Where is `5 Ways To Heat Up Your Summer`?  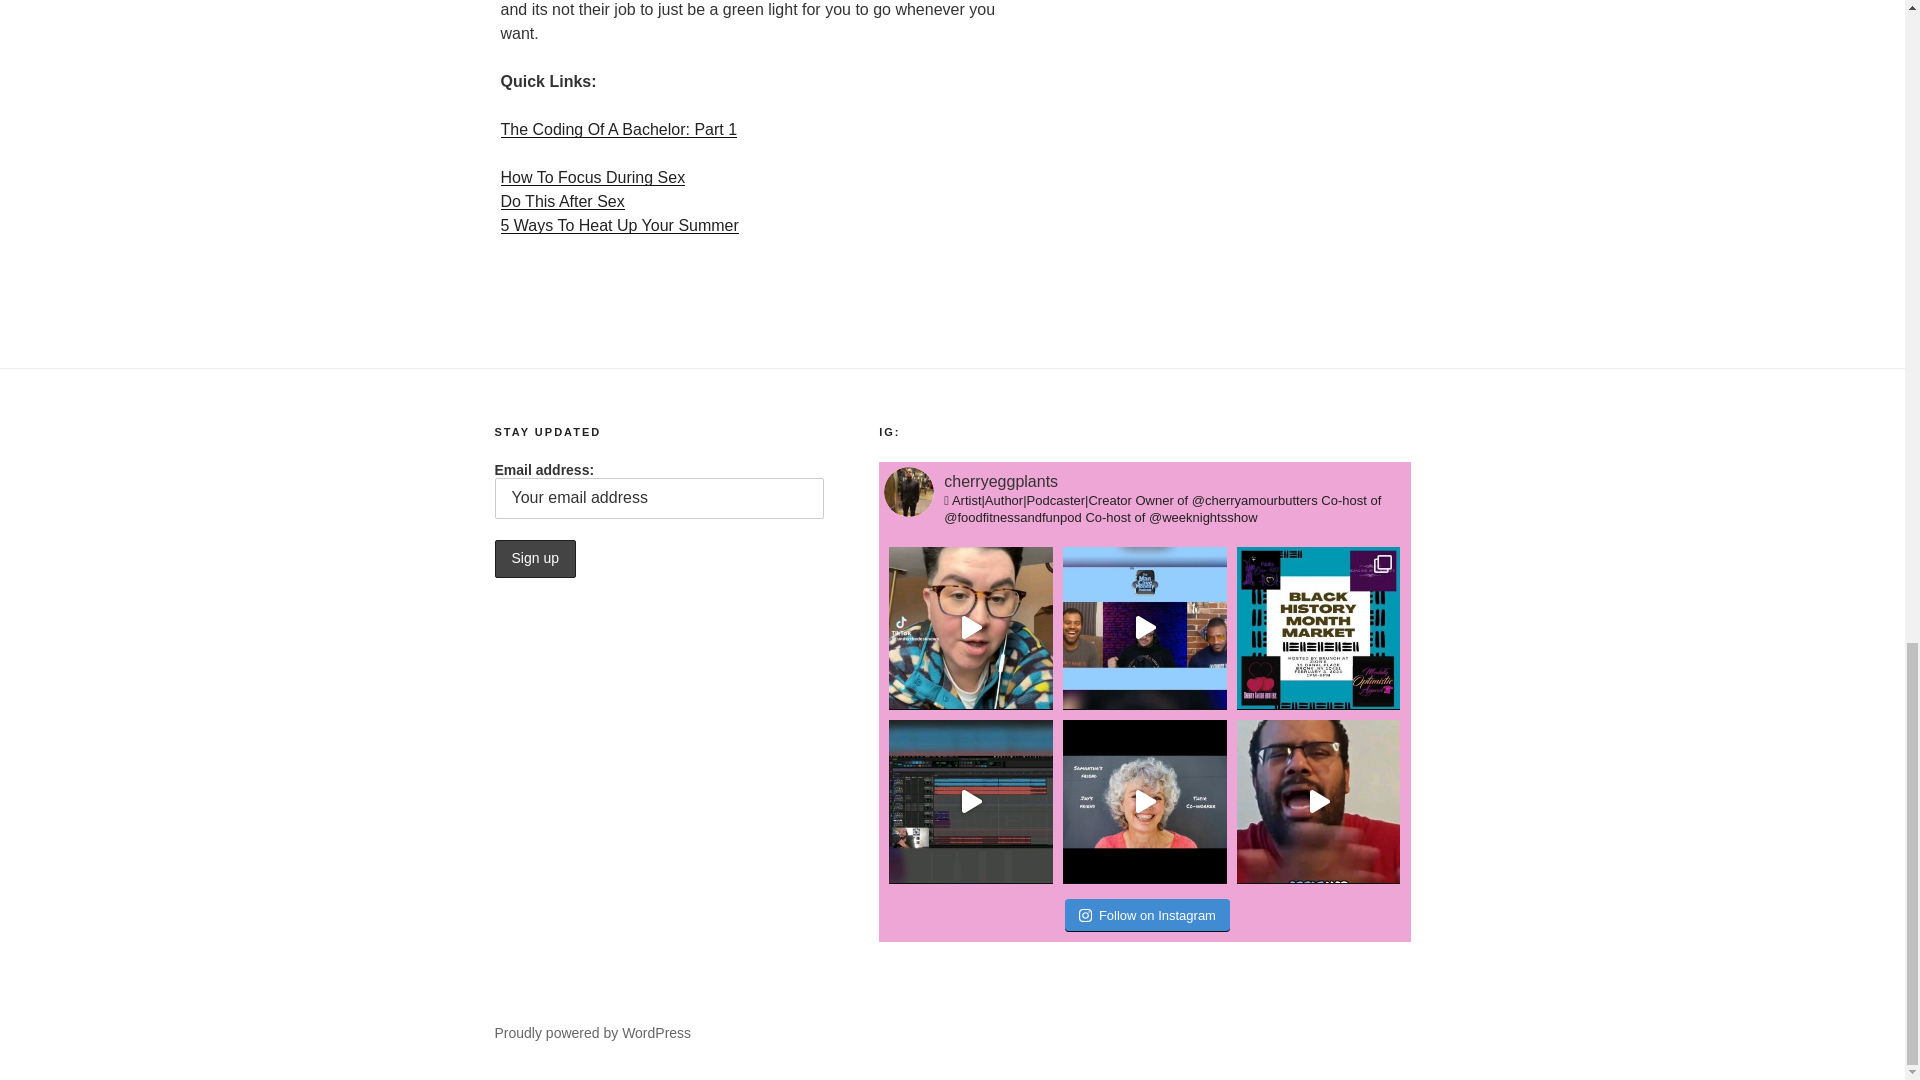 5 Ways To Heat Up Your Summer is located at coordinates (618, 226).